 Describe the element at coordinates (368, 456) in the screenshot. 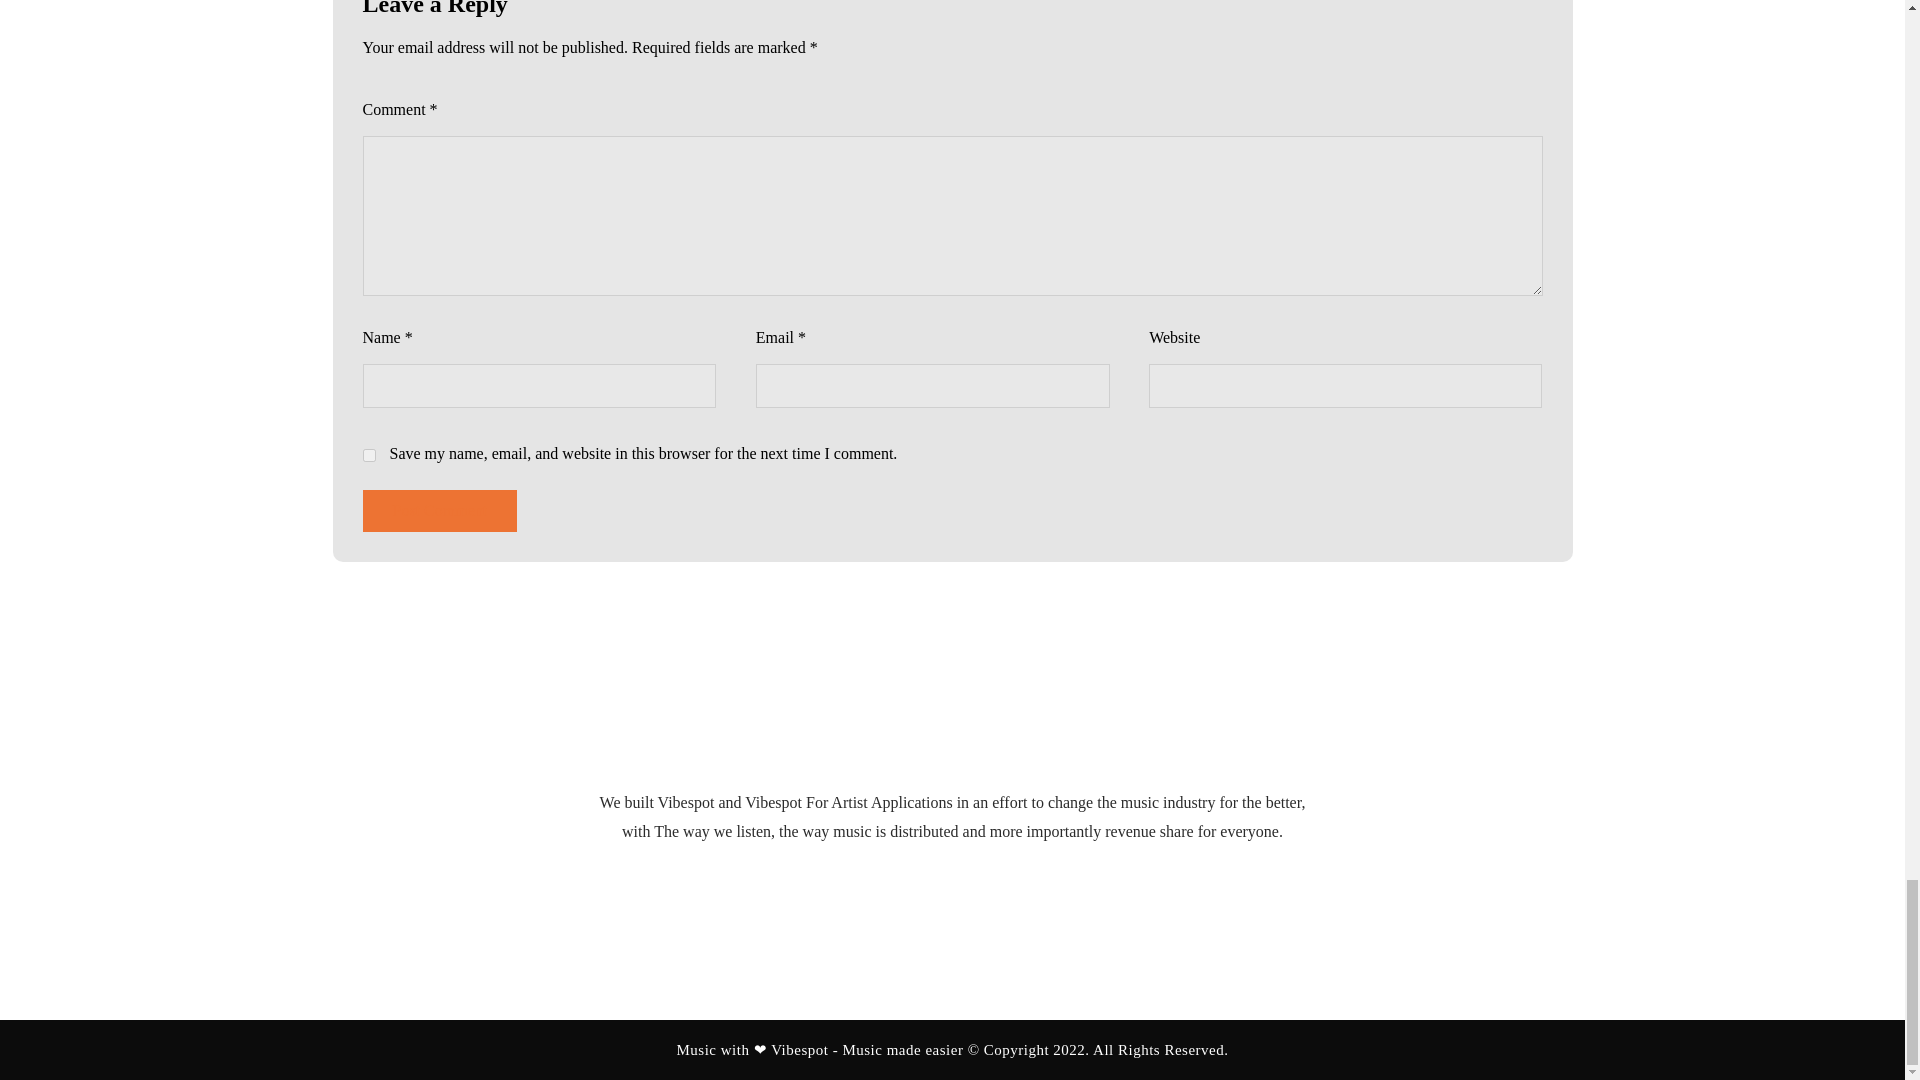

I see `yes` at that location.